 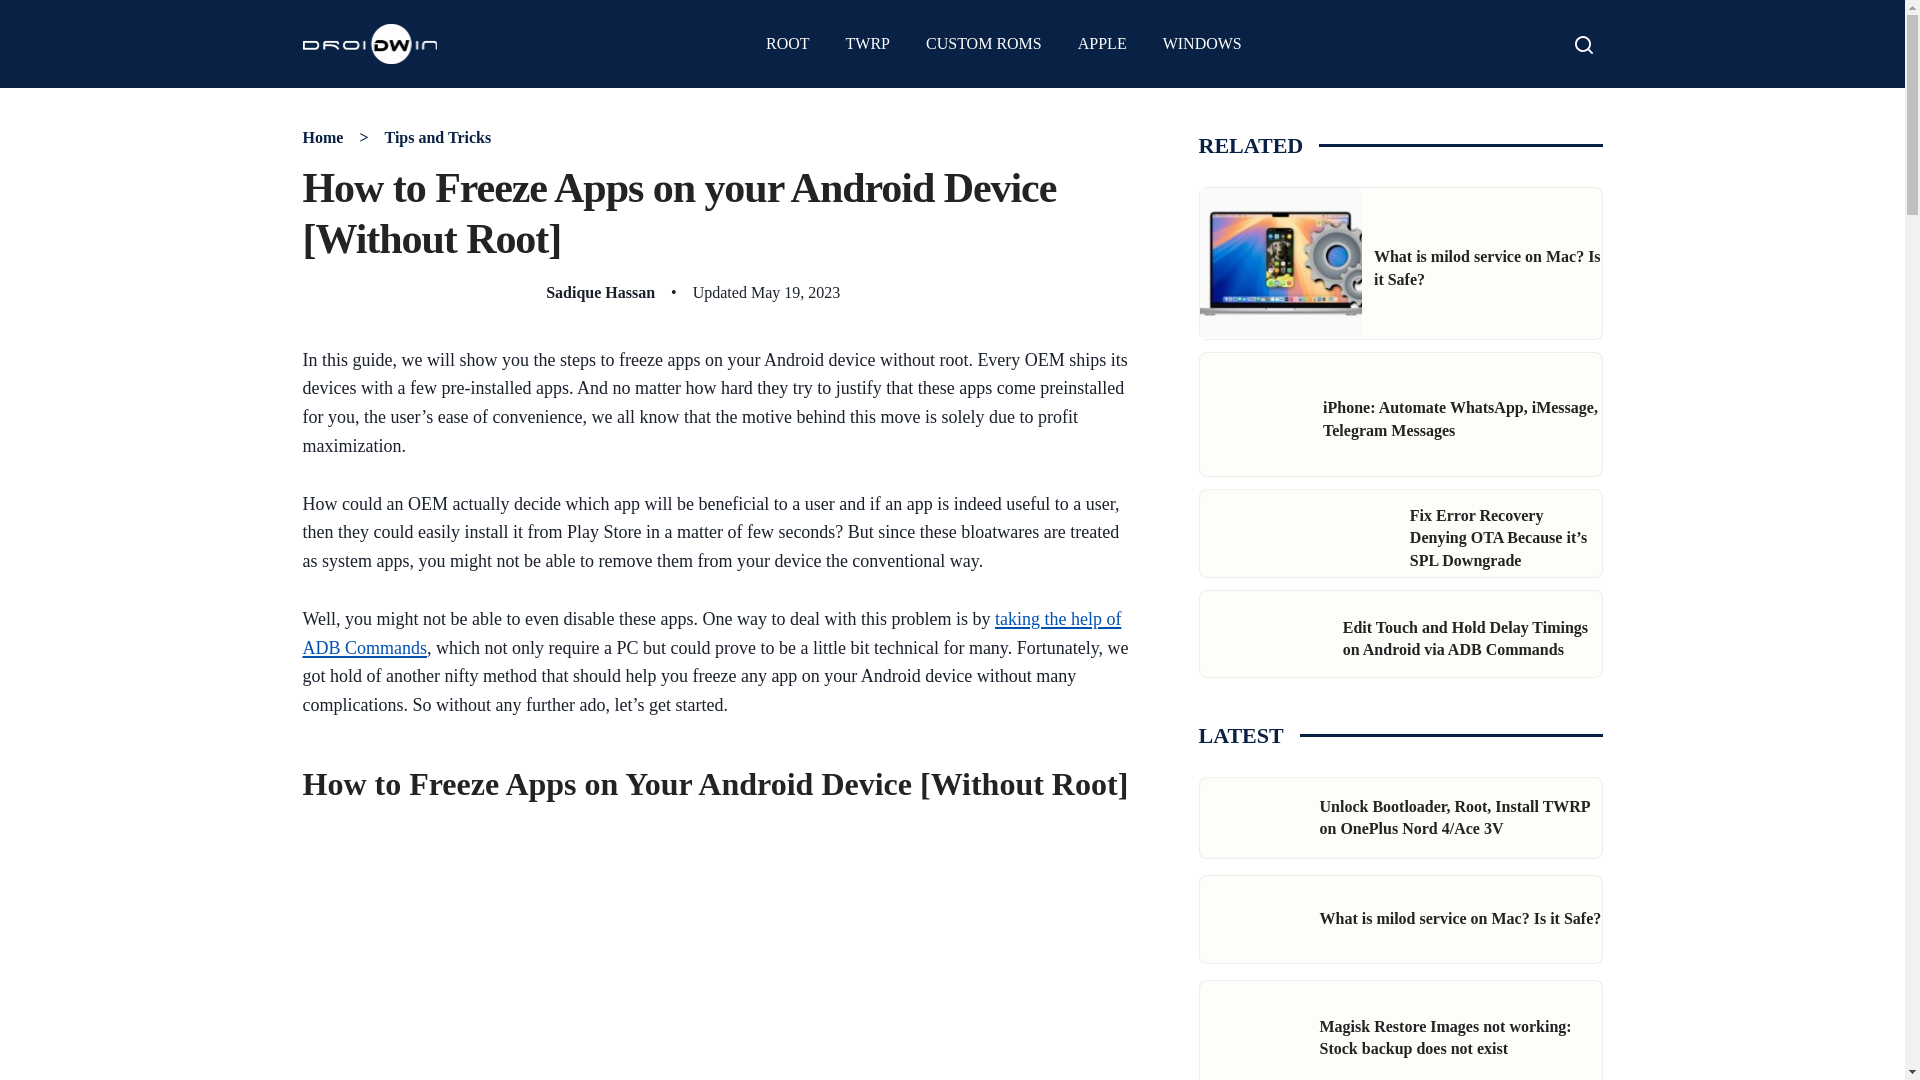 What do you see at coordinates (322, 136) in the screenshot?
I see `Home` at bounding box center [322, 136].